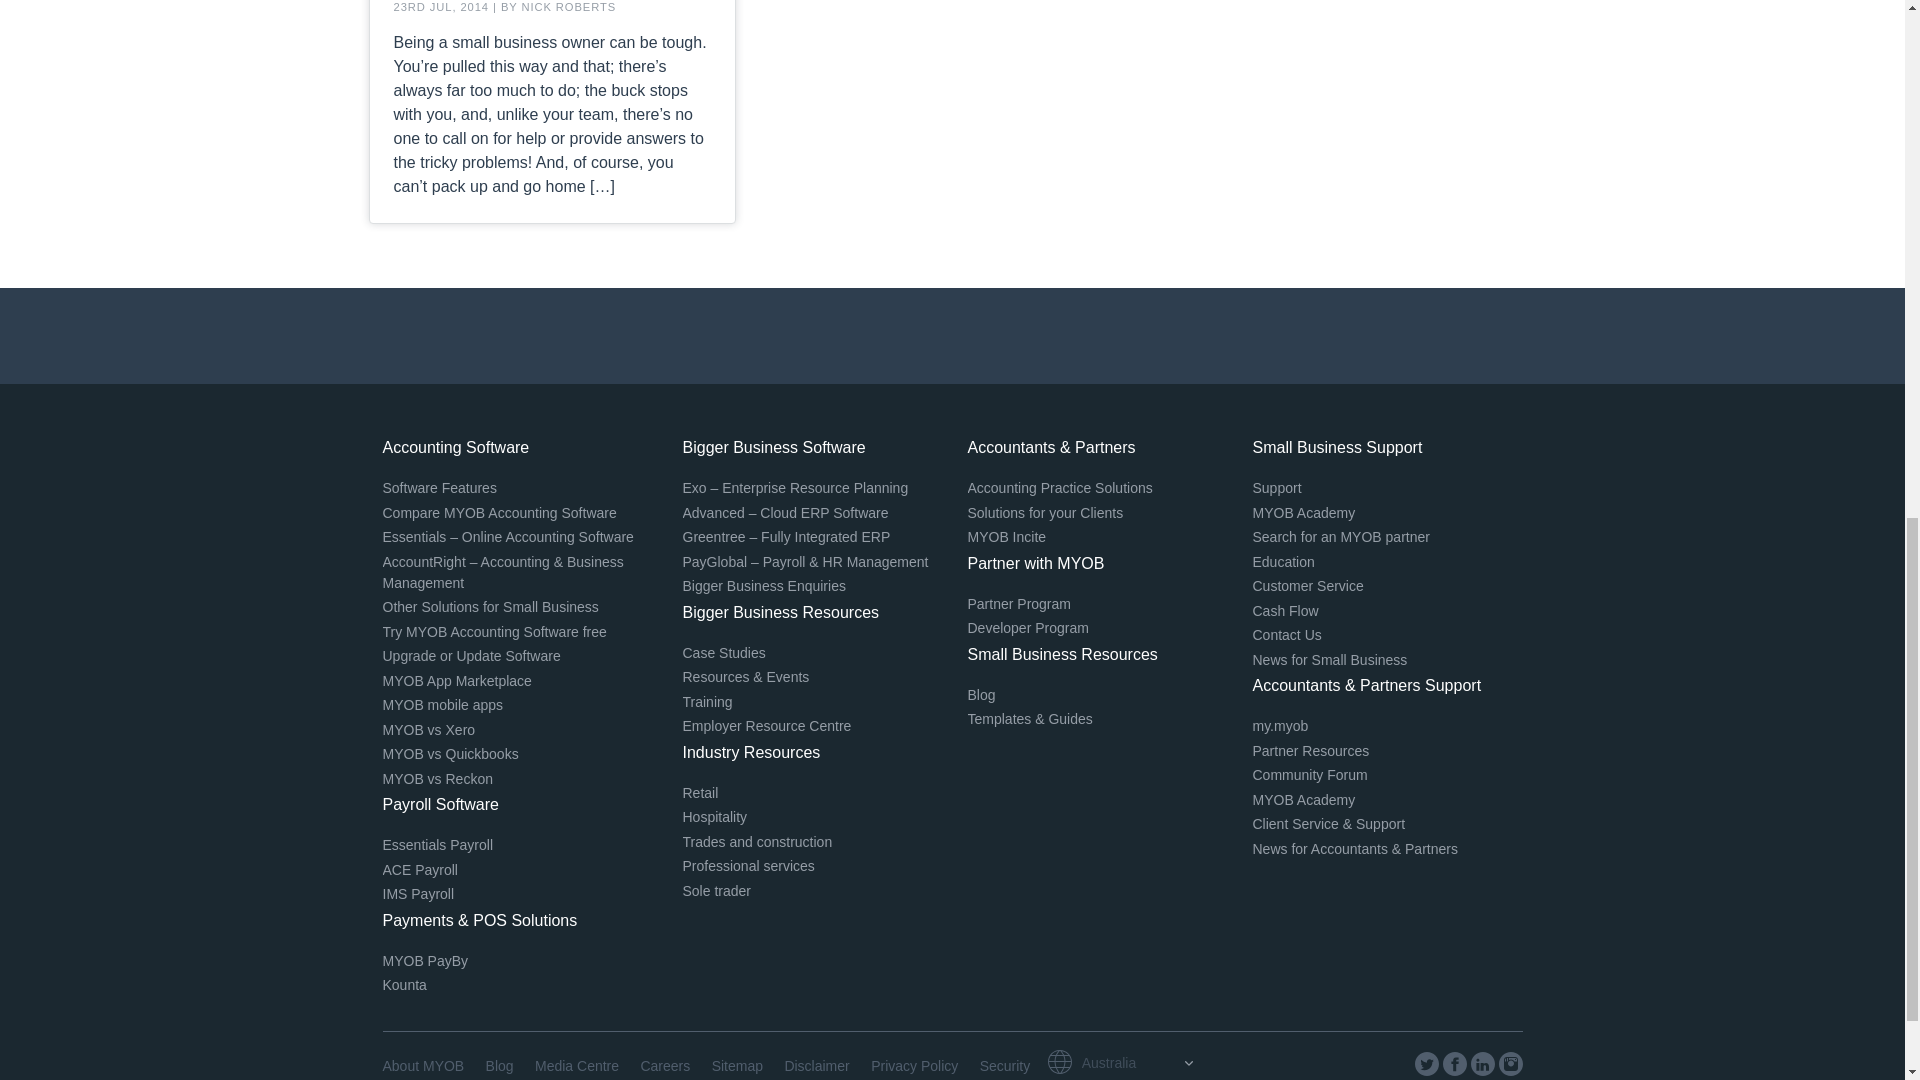 This screenshot has height=1080, width=1920. What do you see at coordinates (456, 446) in the screenshot?
I see `Accounting Software` at bounding box center [456, 446].